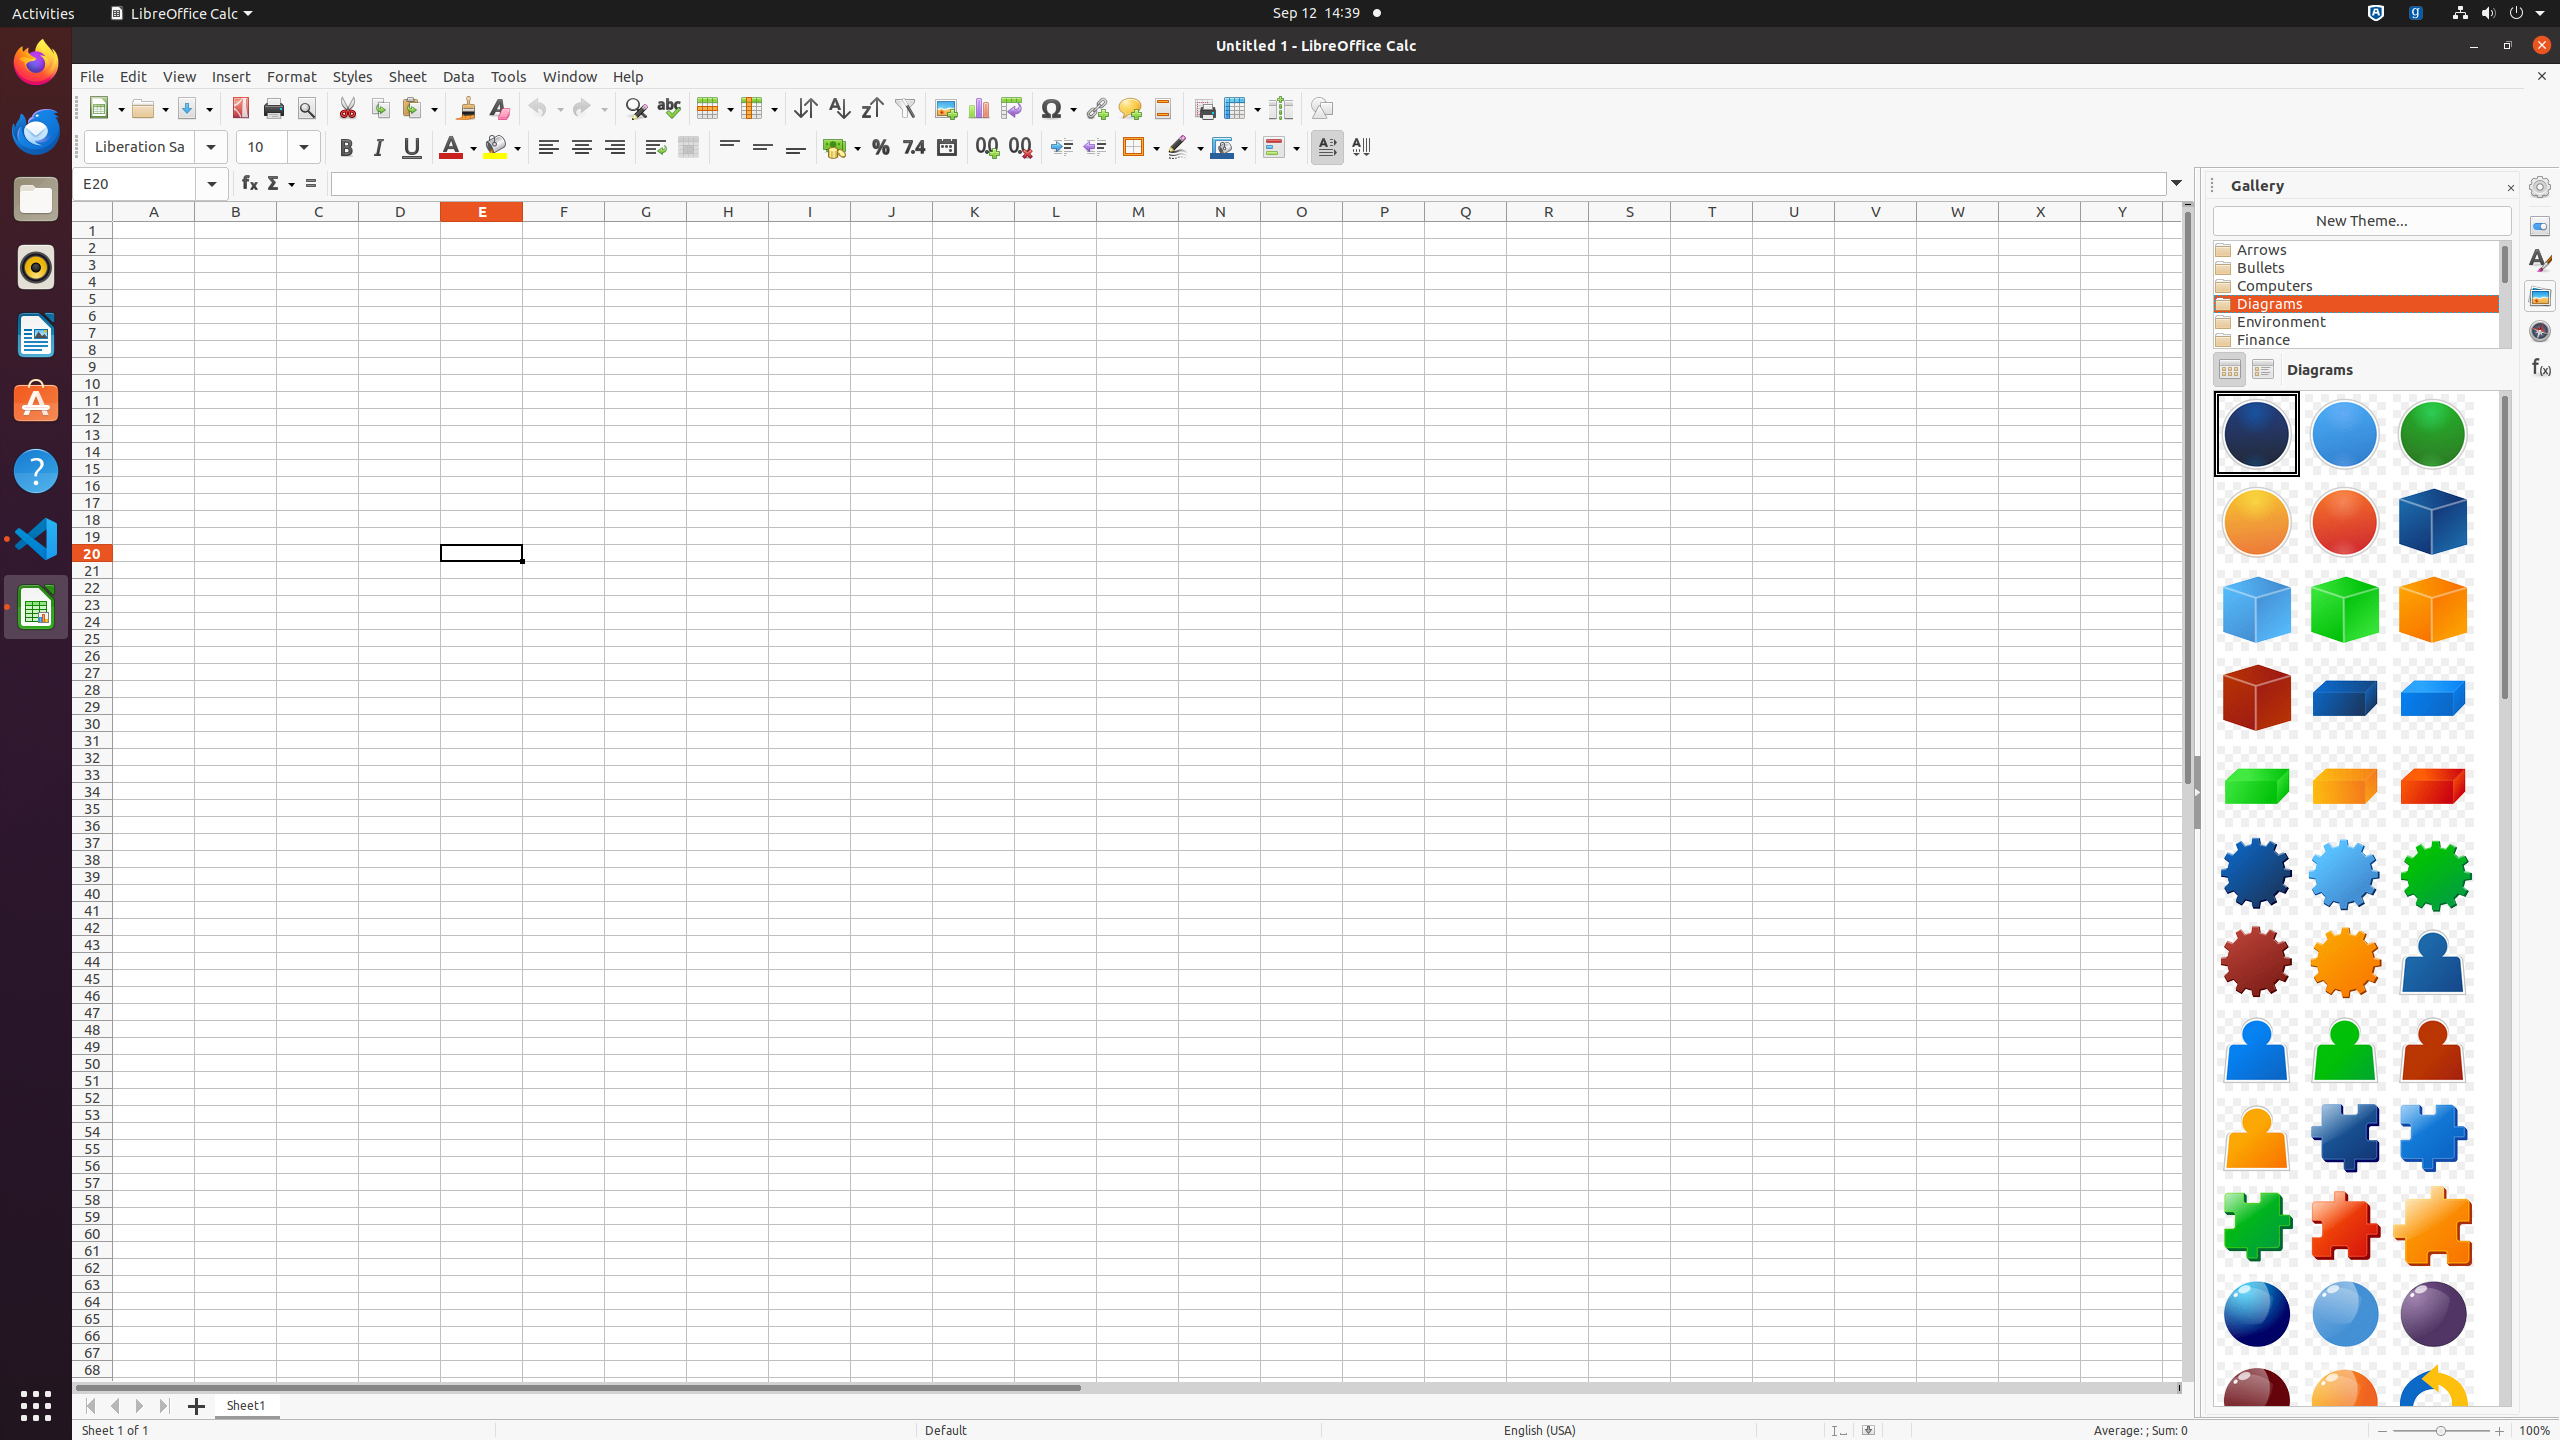  What do you see at coordinates (762, 148) in the screenshot?
I see `Center Vertically` at bounding box center [762, 148].